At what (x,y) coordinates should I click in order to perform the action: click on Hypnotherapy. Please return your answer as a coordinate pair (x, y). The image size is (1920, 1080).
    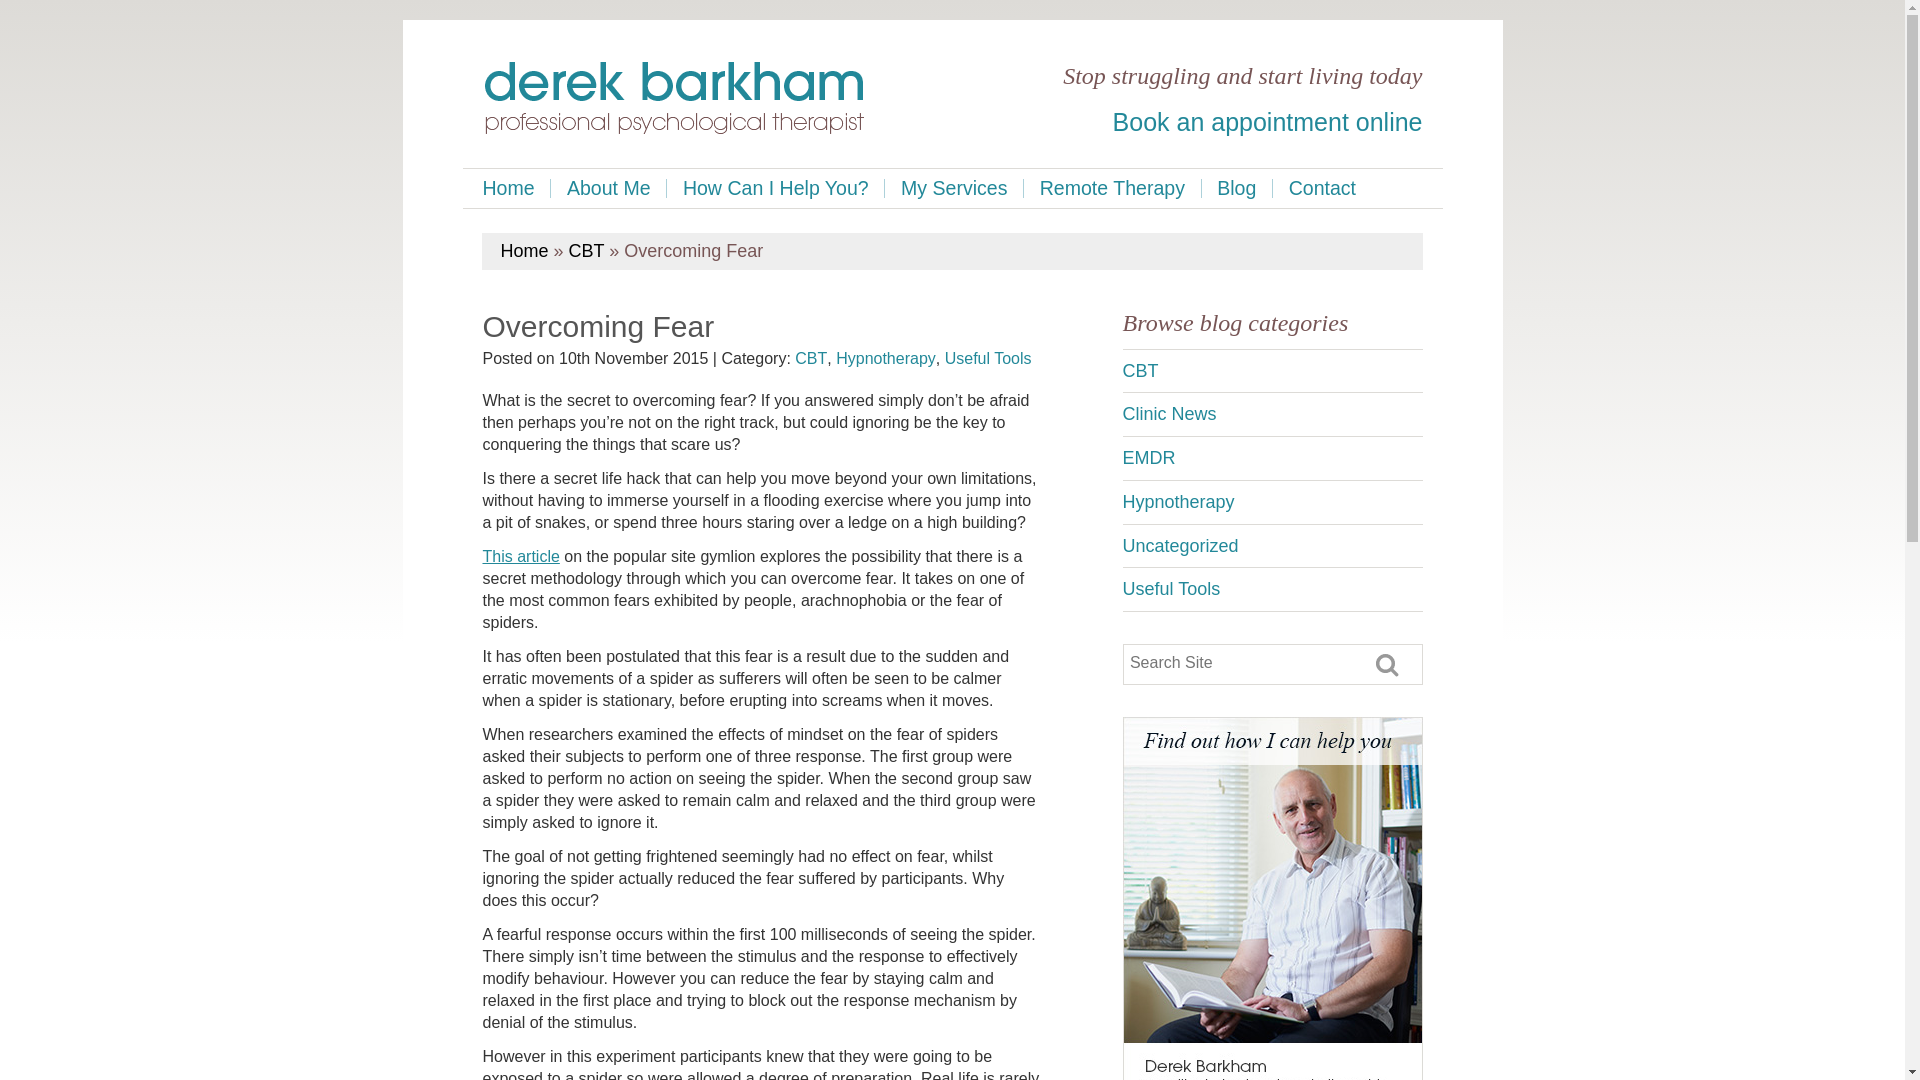
    Looking at the image, I should click on (886, 358).